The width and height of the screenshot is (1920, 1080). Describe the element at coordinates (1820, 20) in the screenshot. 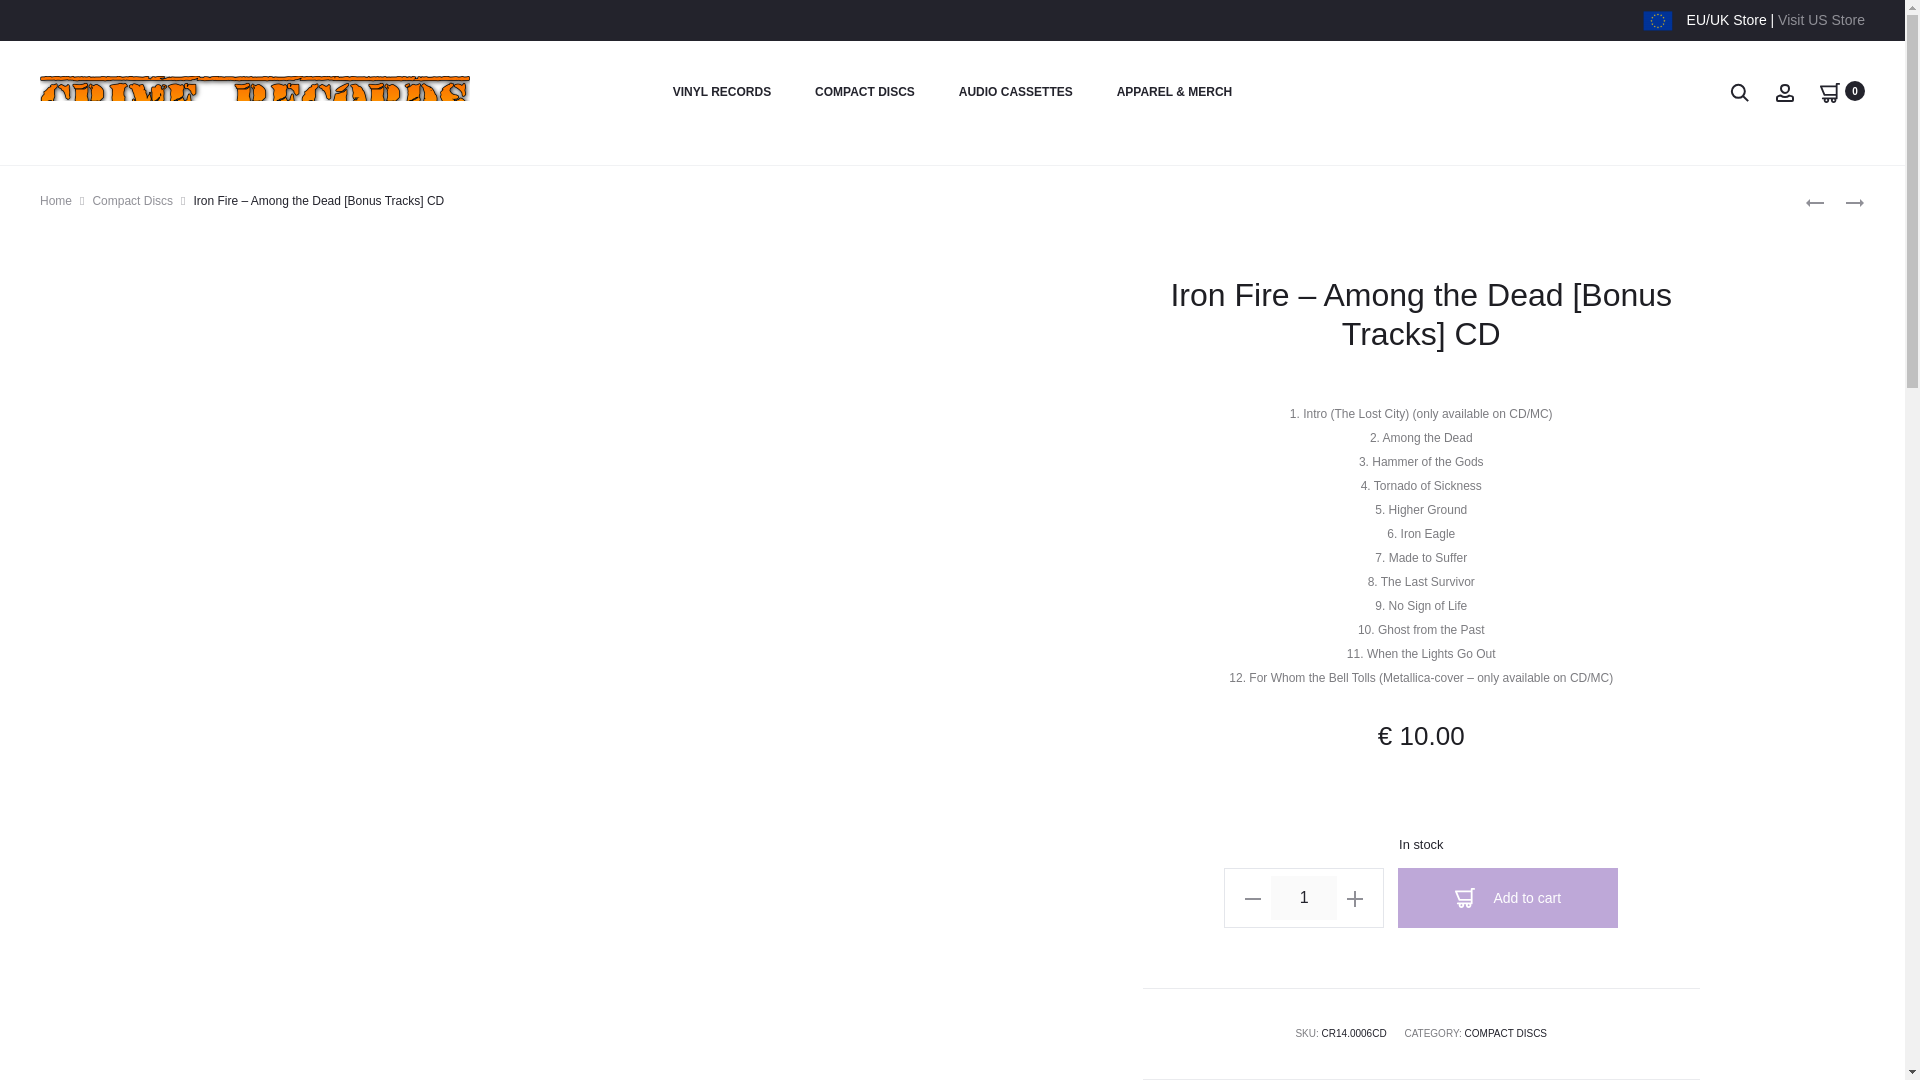

I see `Visit US Store` at that location.